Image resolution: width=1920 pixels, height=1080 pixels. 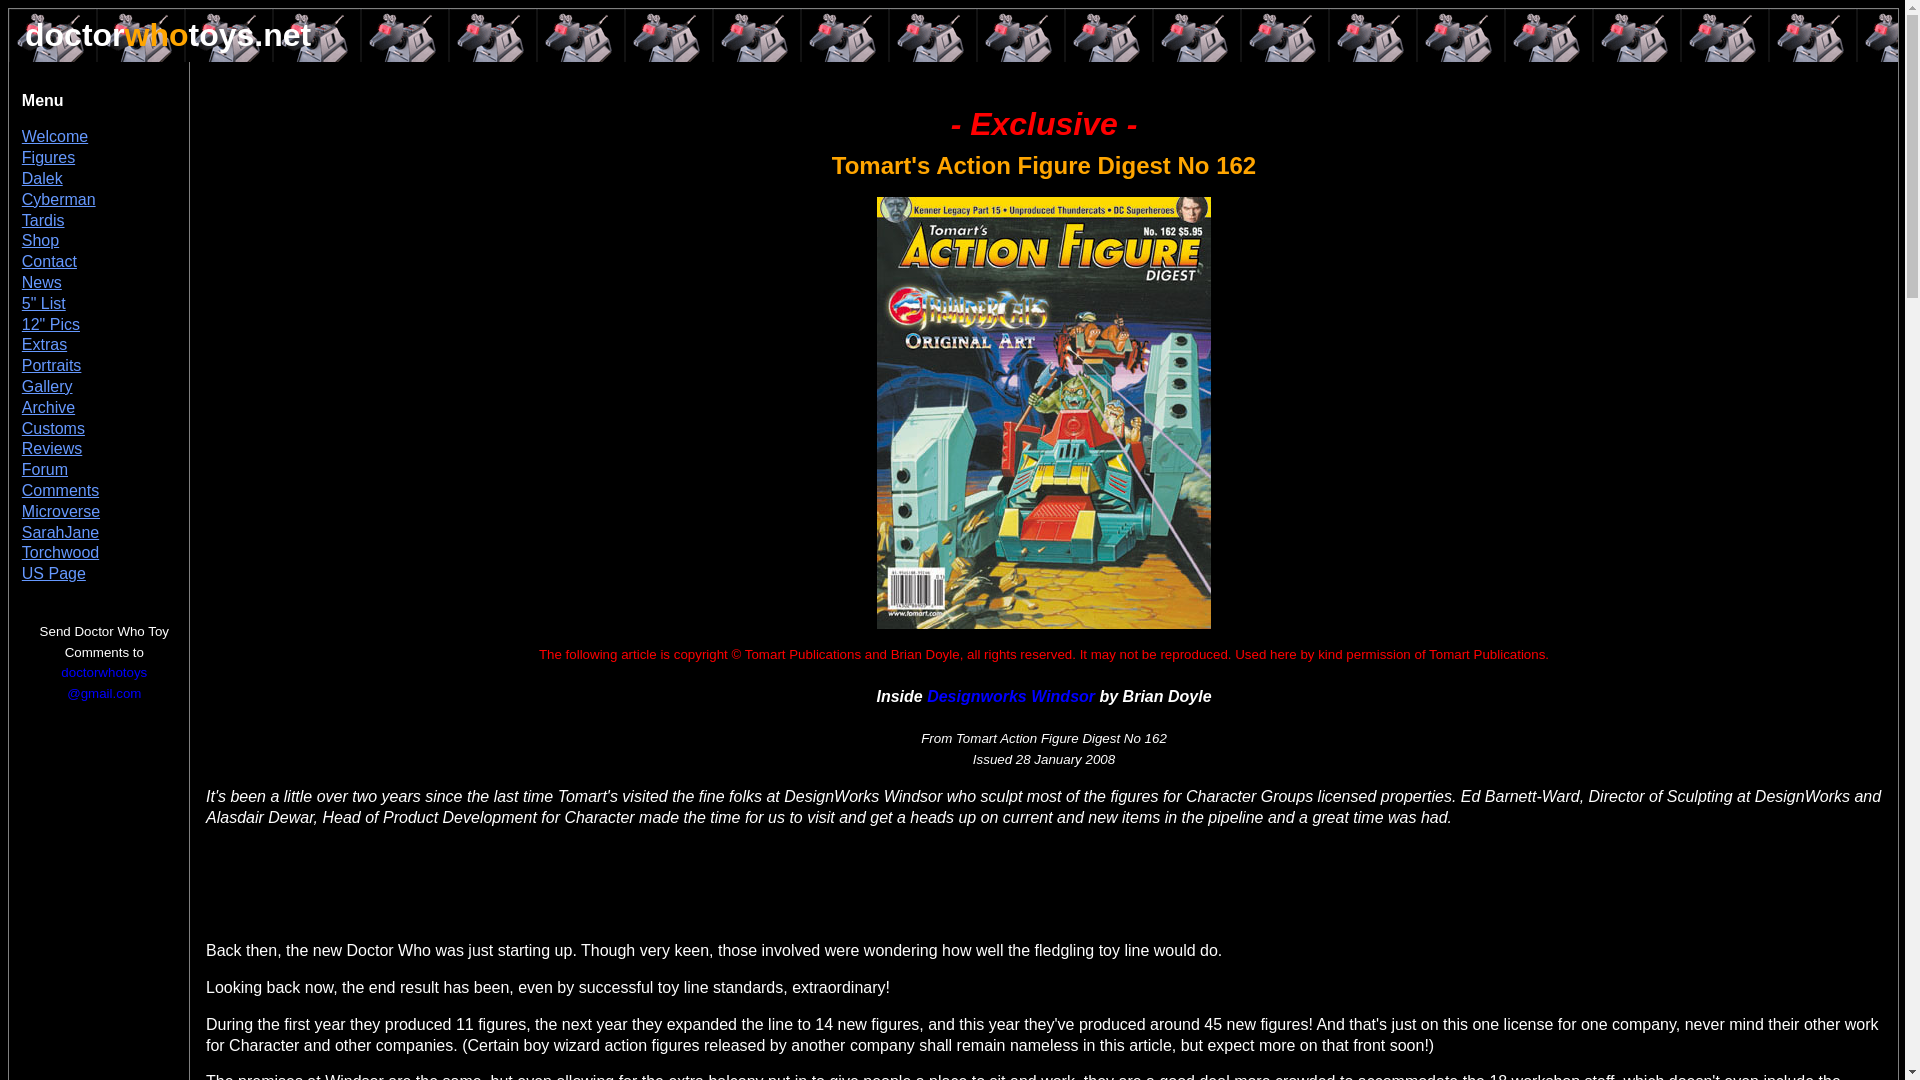 What do you see at coordinates (60, 490) in the screenshot?
I see `Comments` at bounding box center [60, 490].